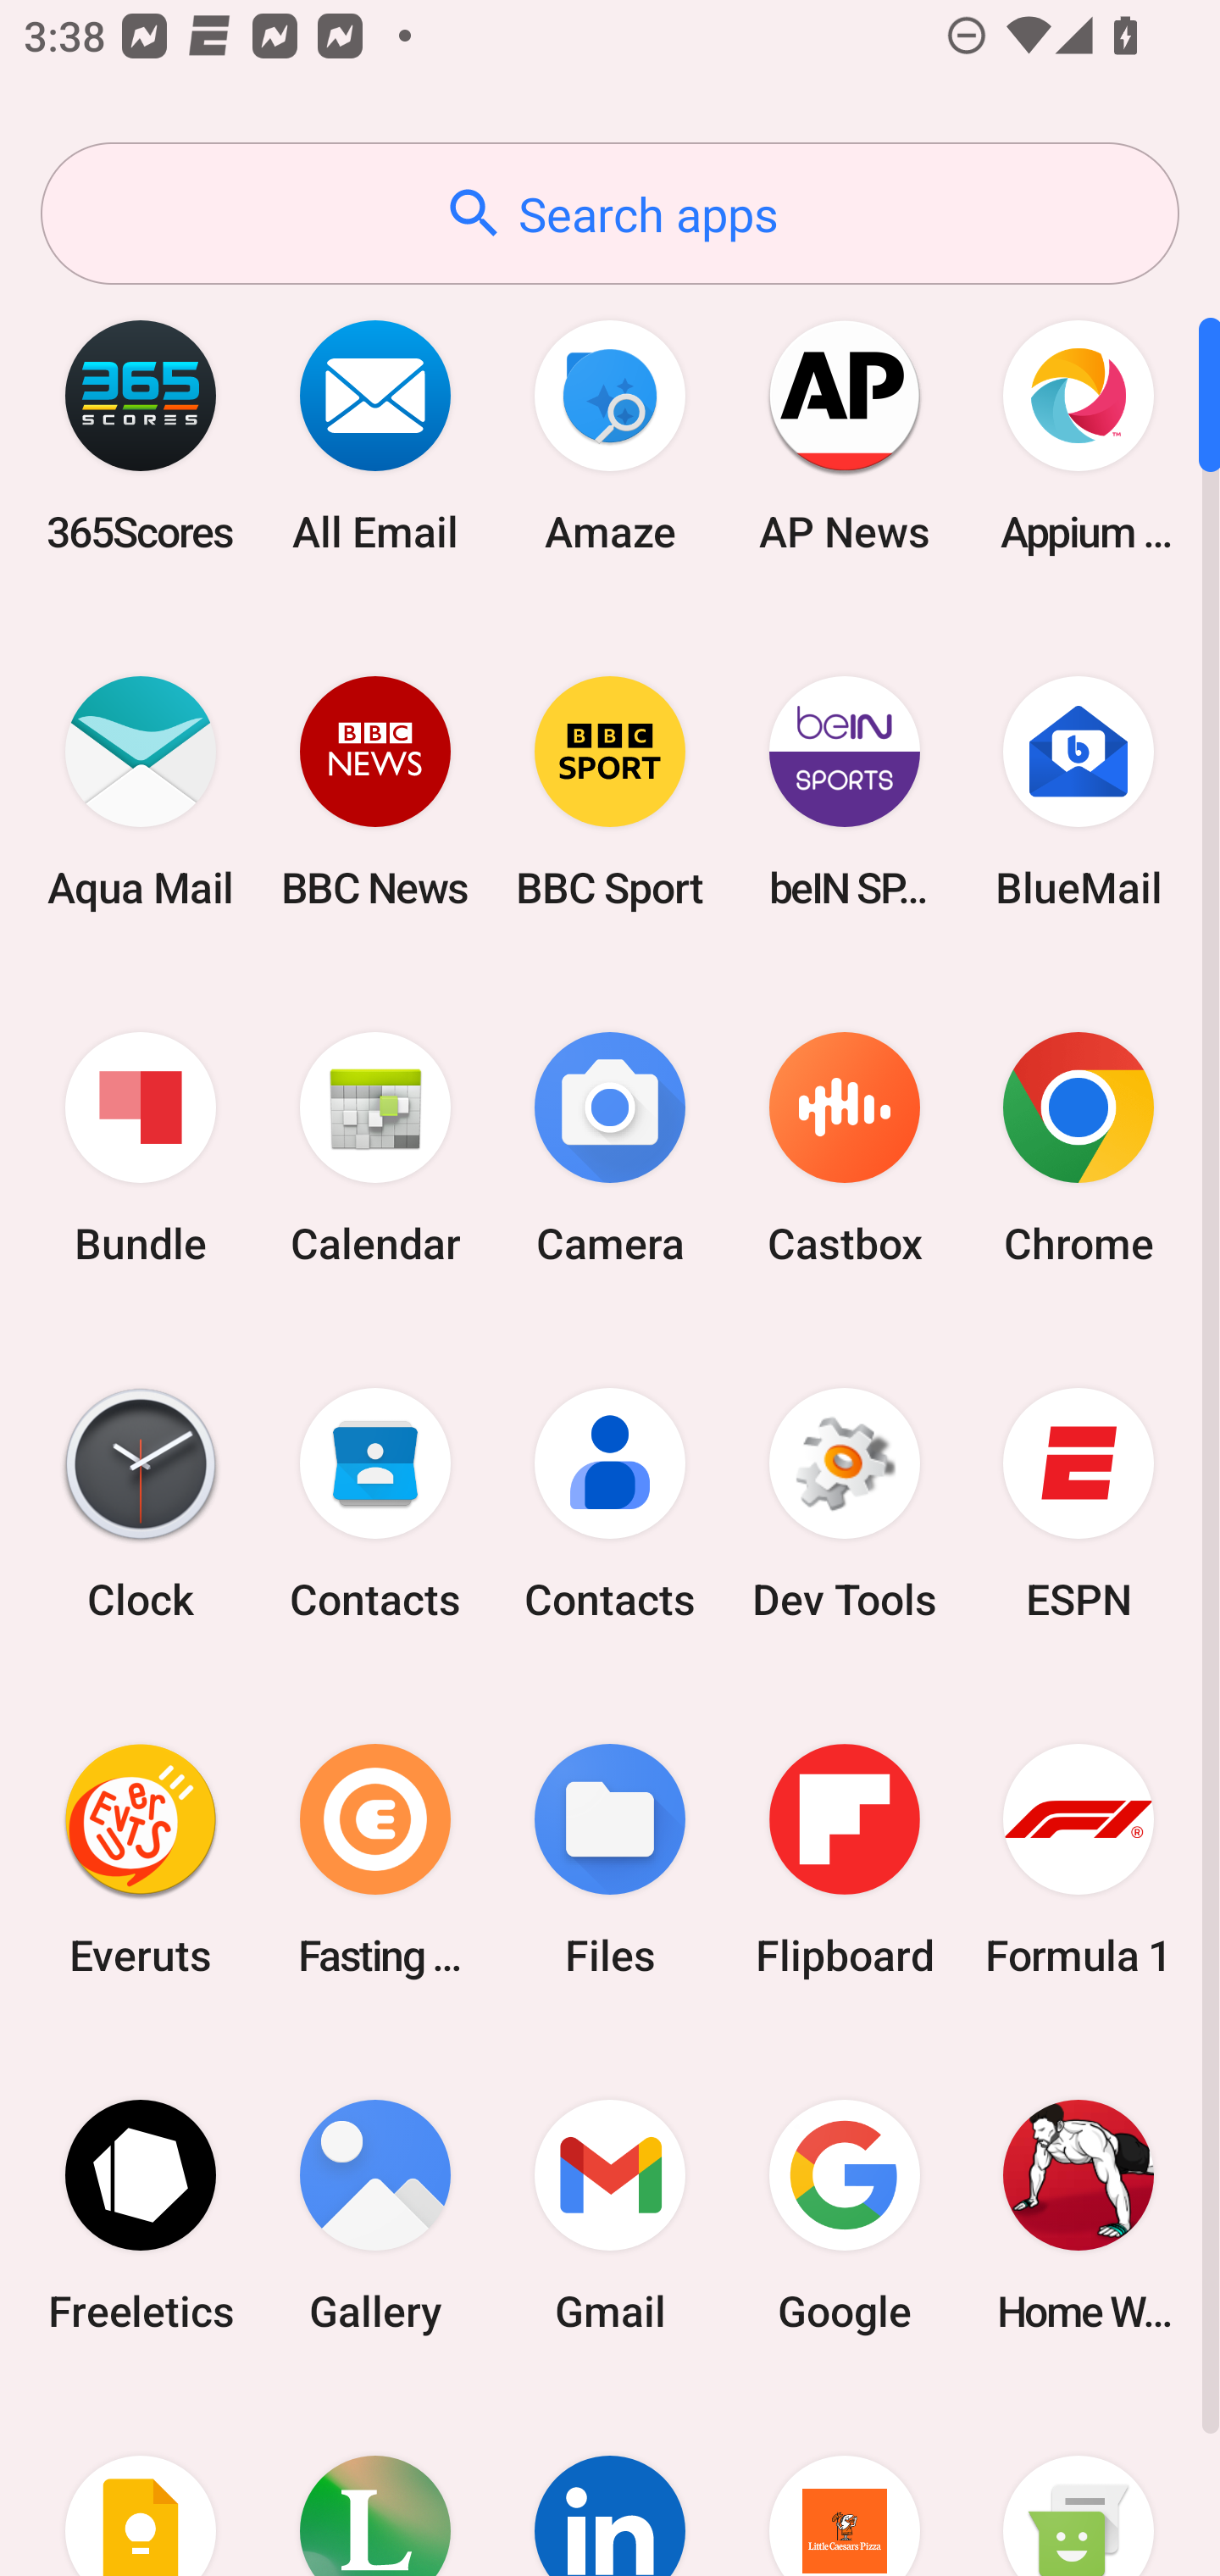  What do you see at coordinates (844, 1859) in the screenshot?
I see `Flipboard` at bounding box center [844, 1859].